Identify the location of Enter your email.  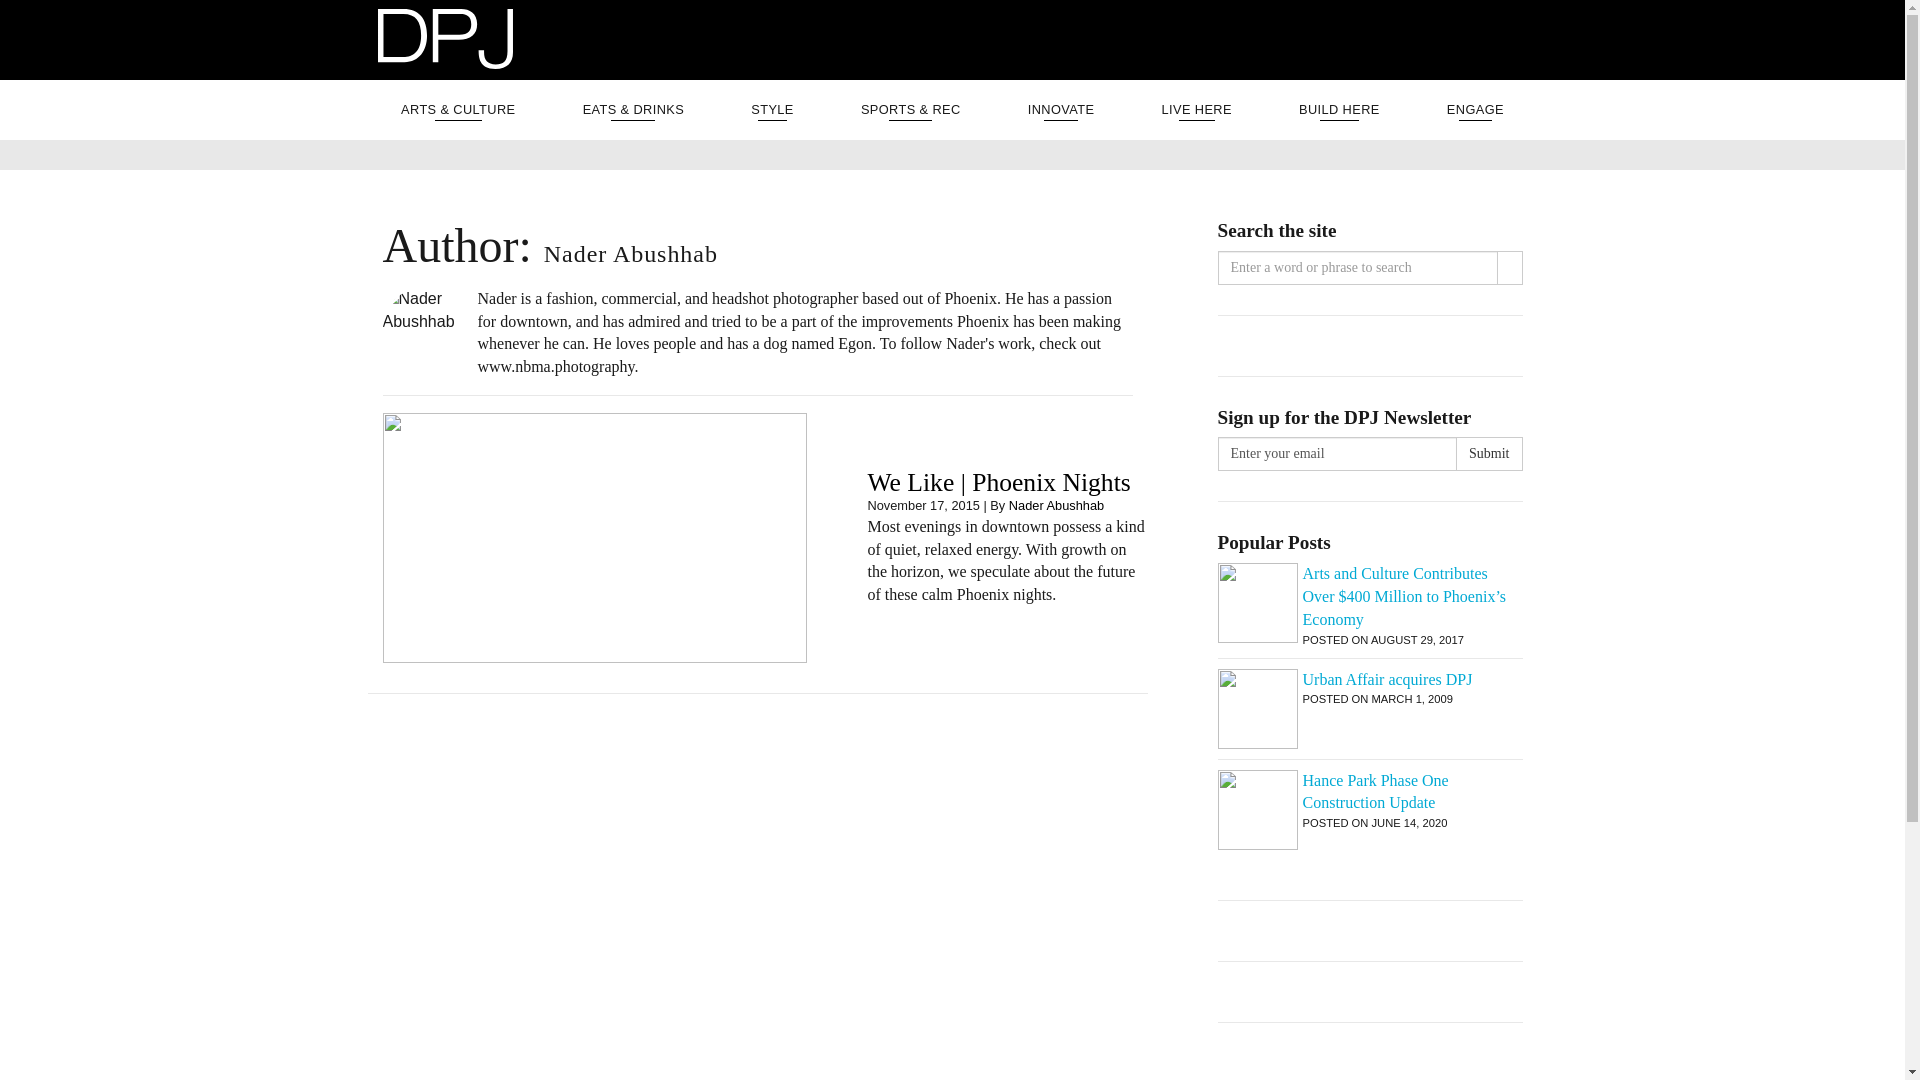
(1337, 454).